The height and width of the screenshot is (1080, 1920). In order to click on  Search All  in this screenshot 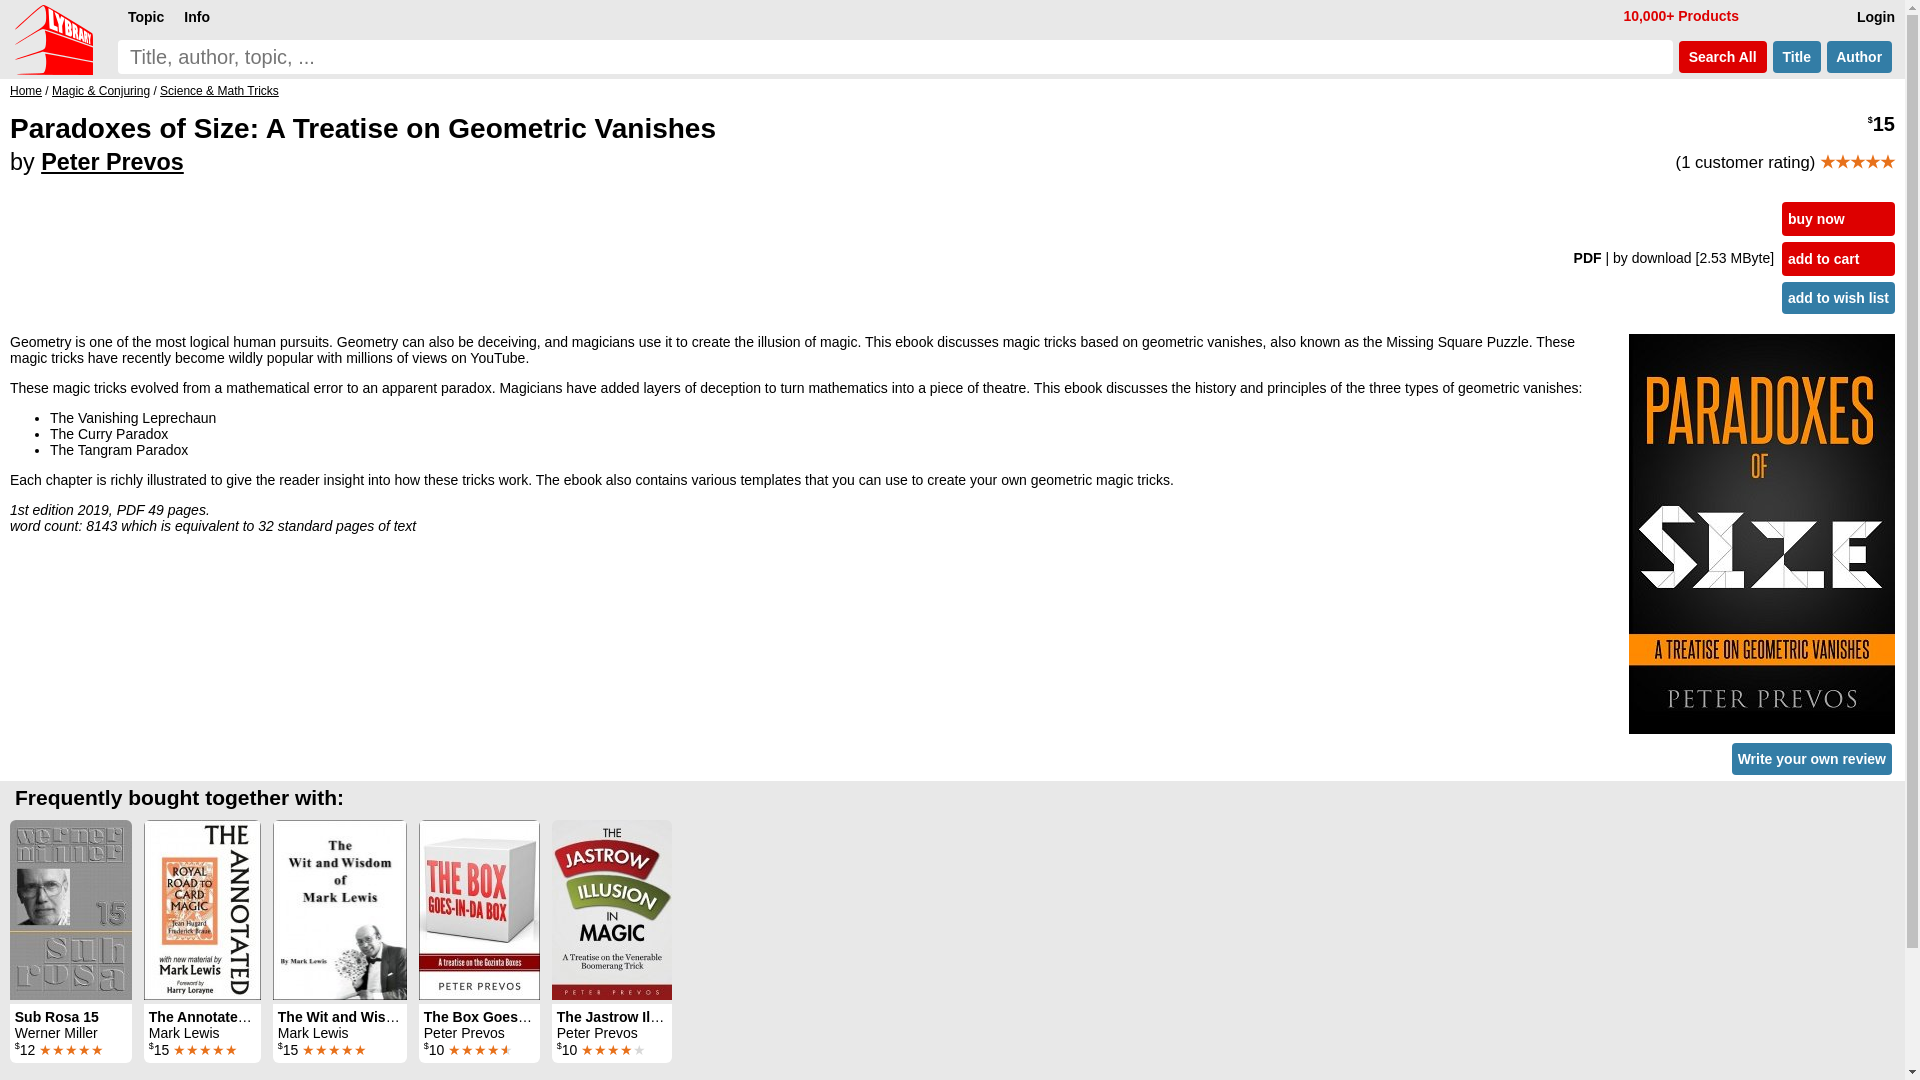, I will do `click(1722, 57)`.